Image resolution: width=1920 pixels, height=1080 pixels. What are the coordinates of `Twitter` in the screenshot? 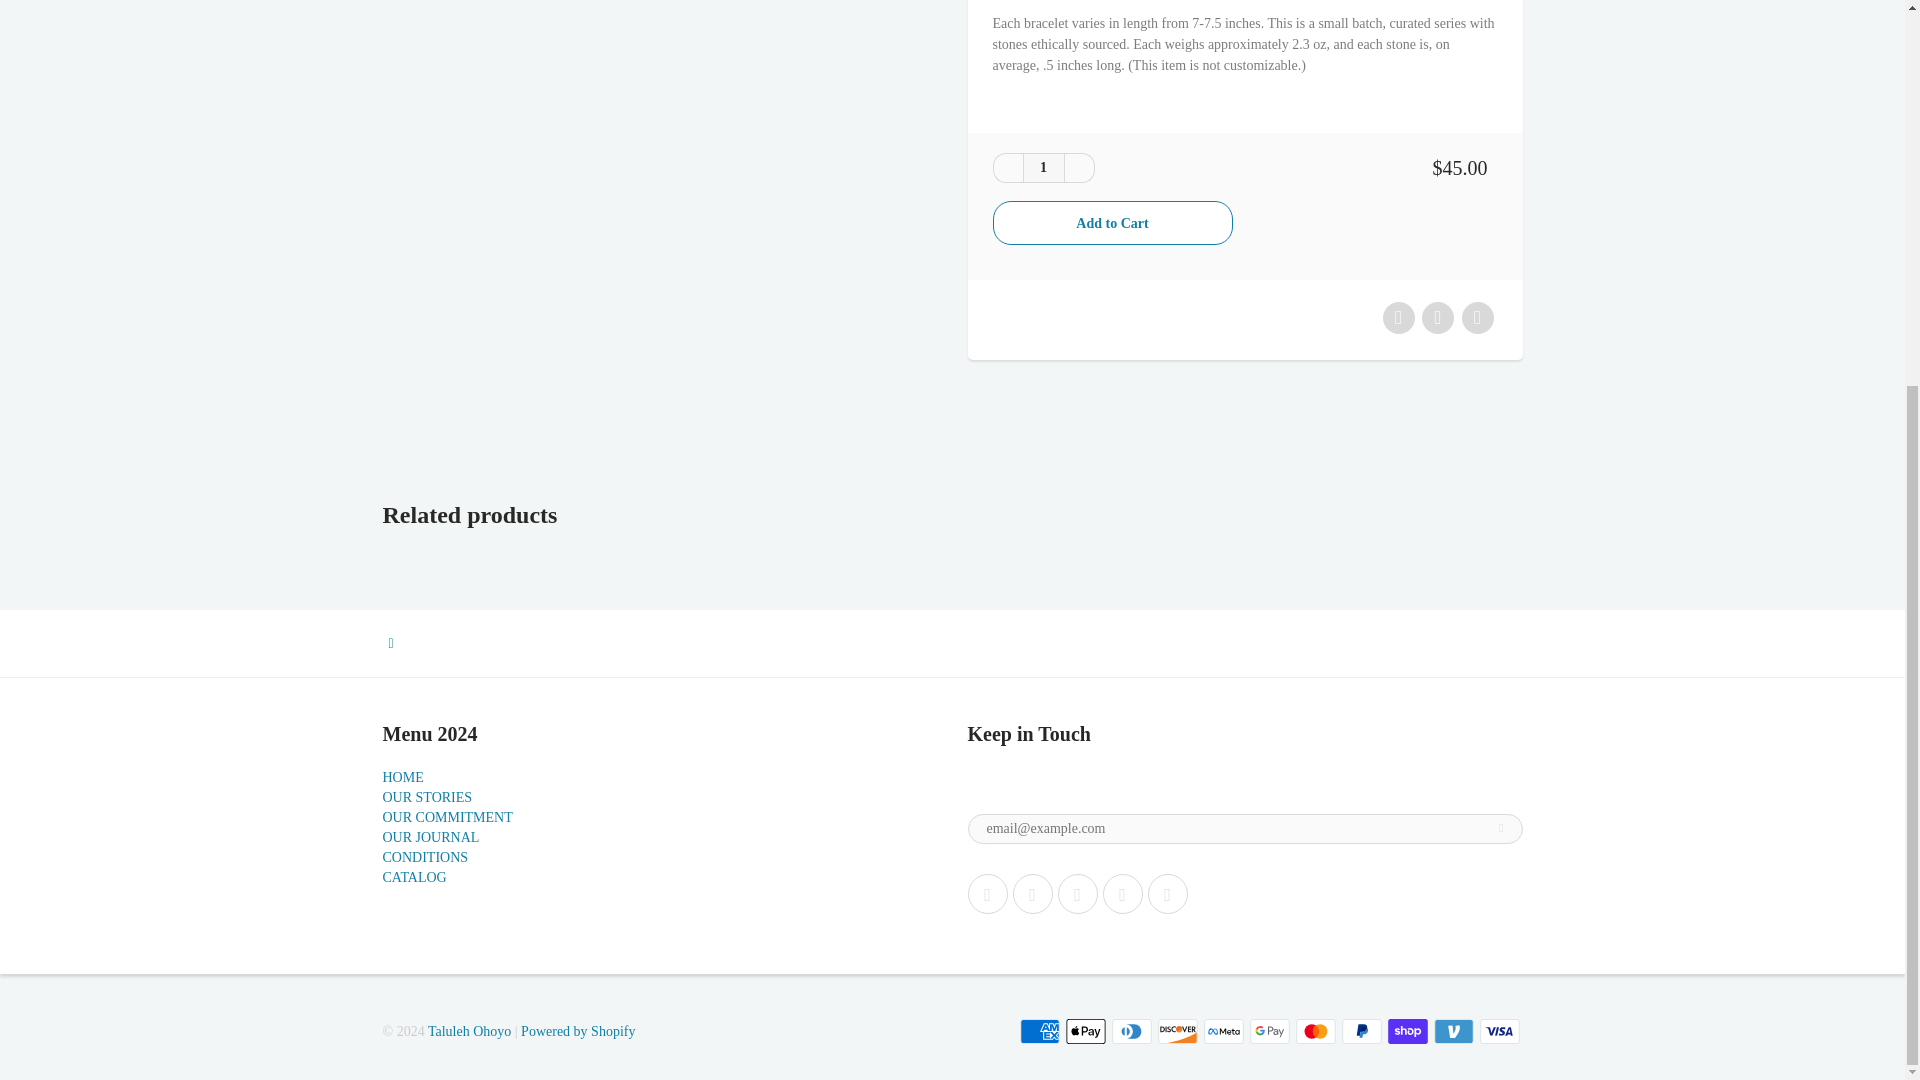 It's located at (988, 893).